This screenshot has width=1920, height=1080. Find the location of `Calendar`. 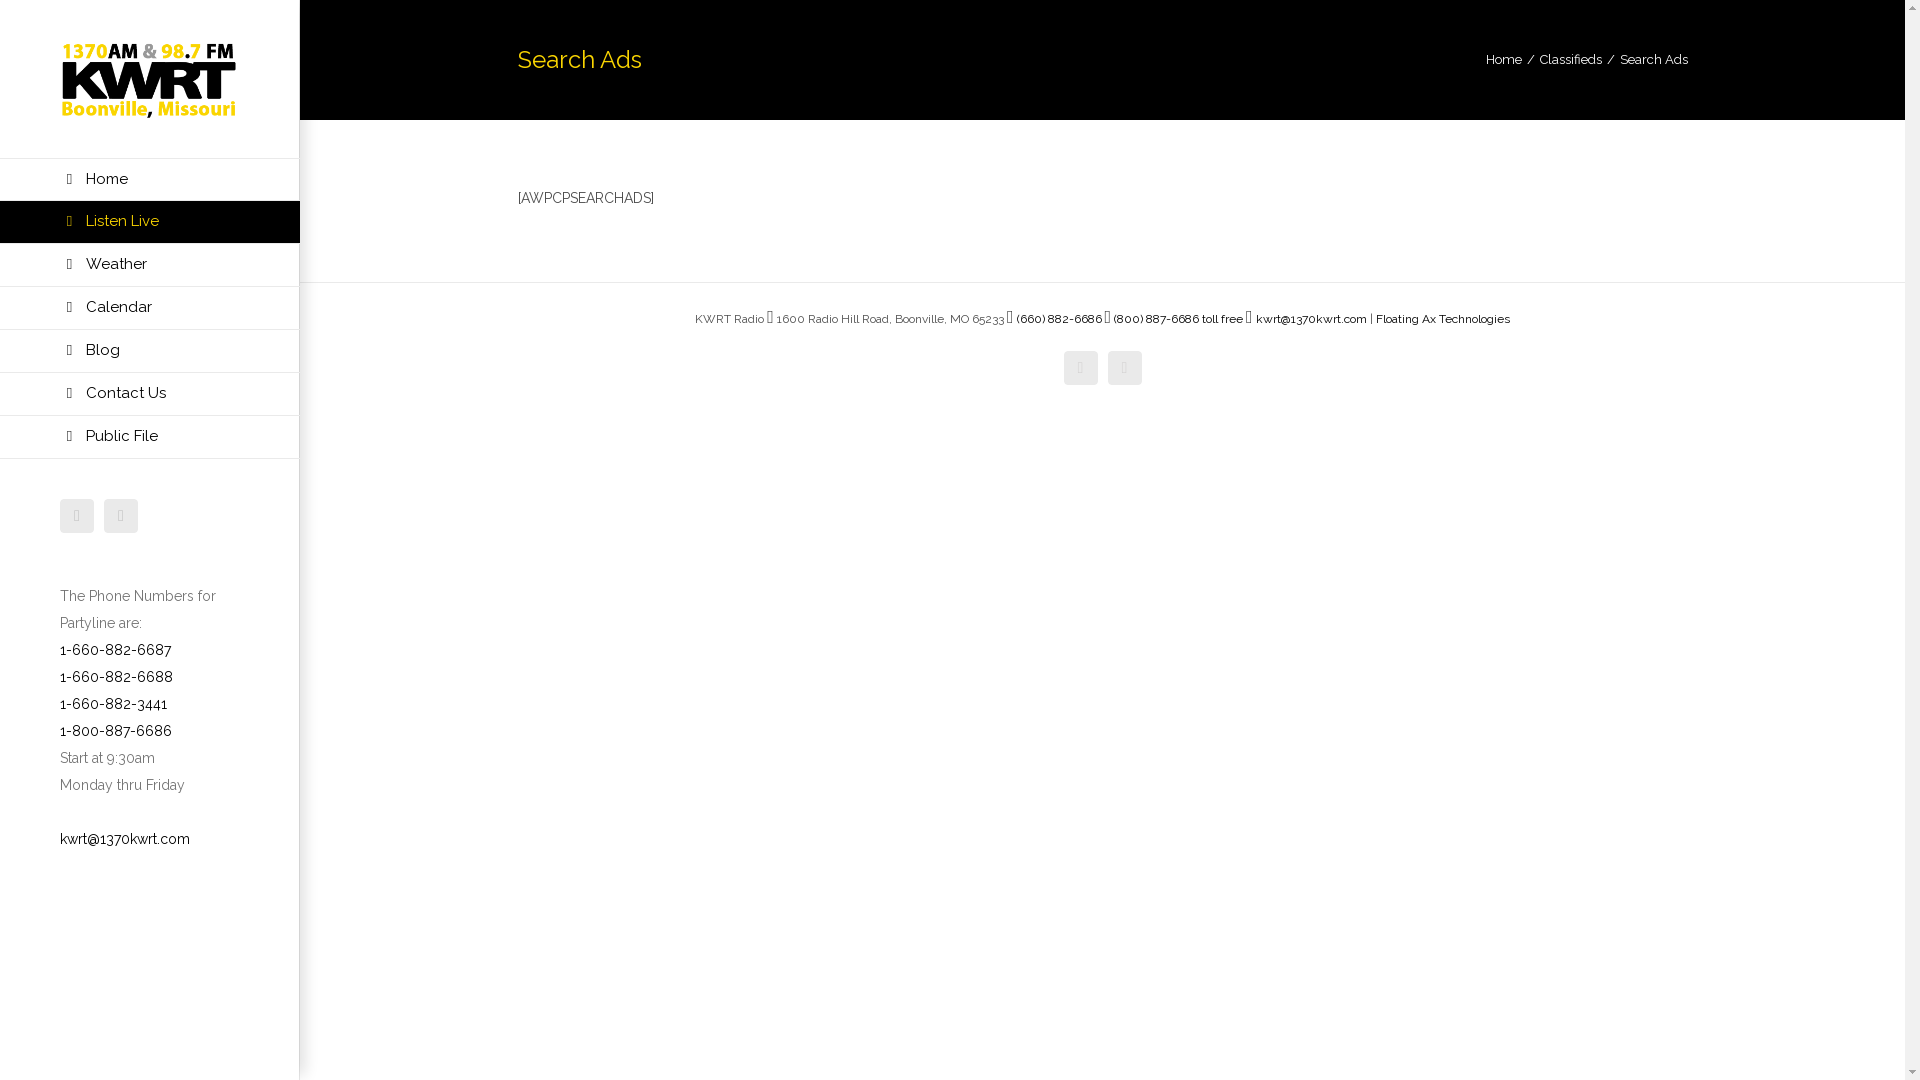

Calendar is located at coordinates (150, 308).